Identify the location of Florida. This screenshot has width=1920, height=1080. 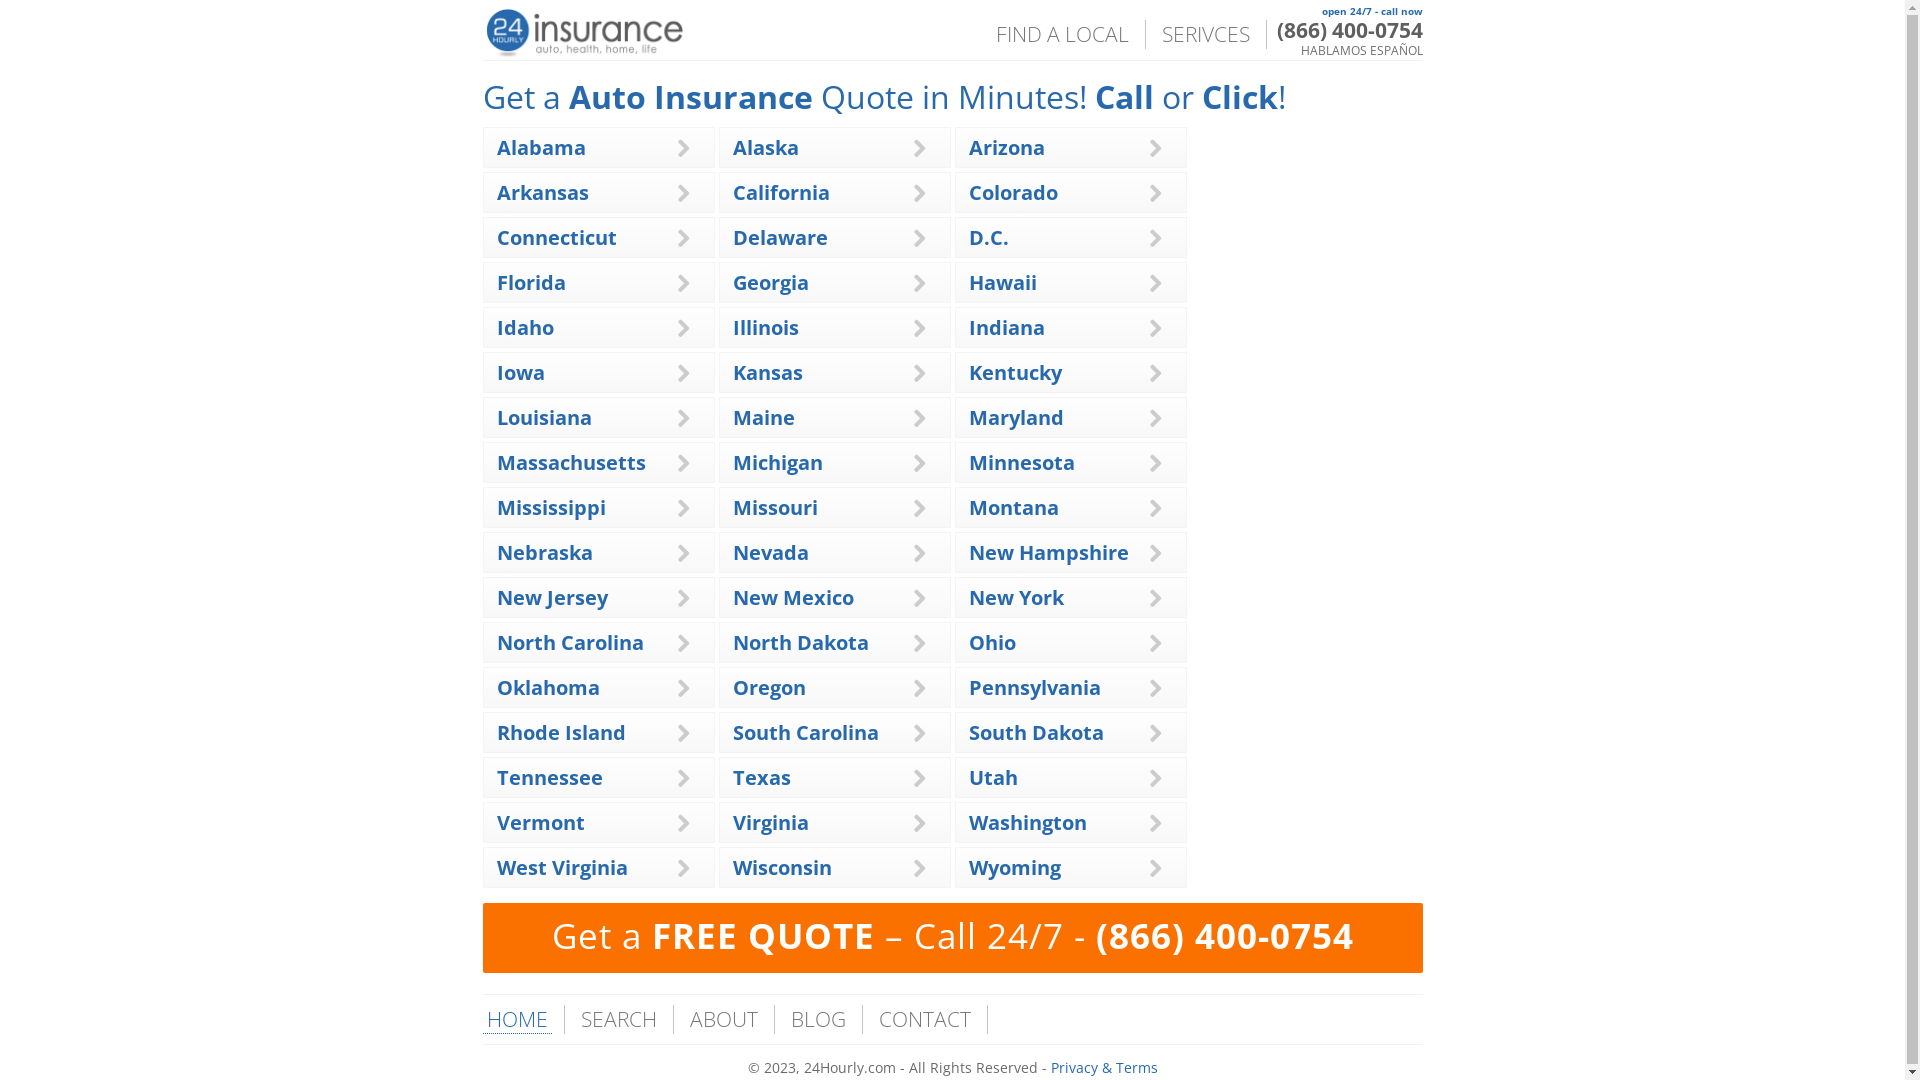
(530, 282).